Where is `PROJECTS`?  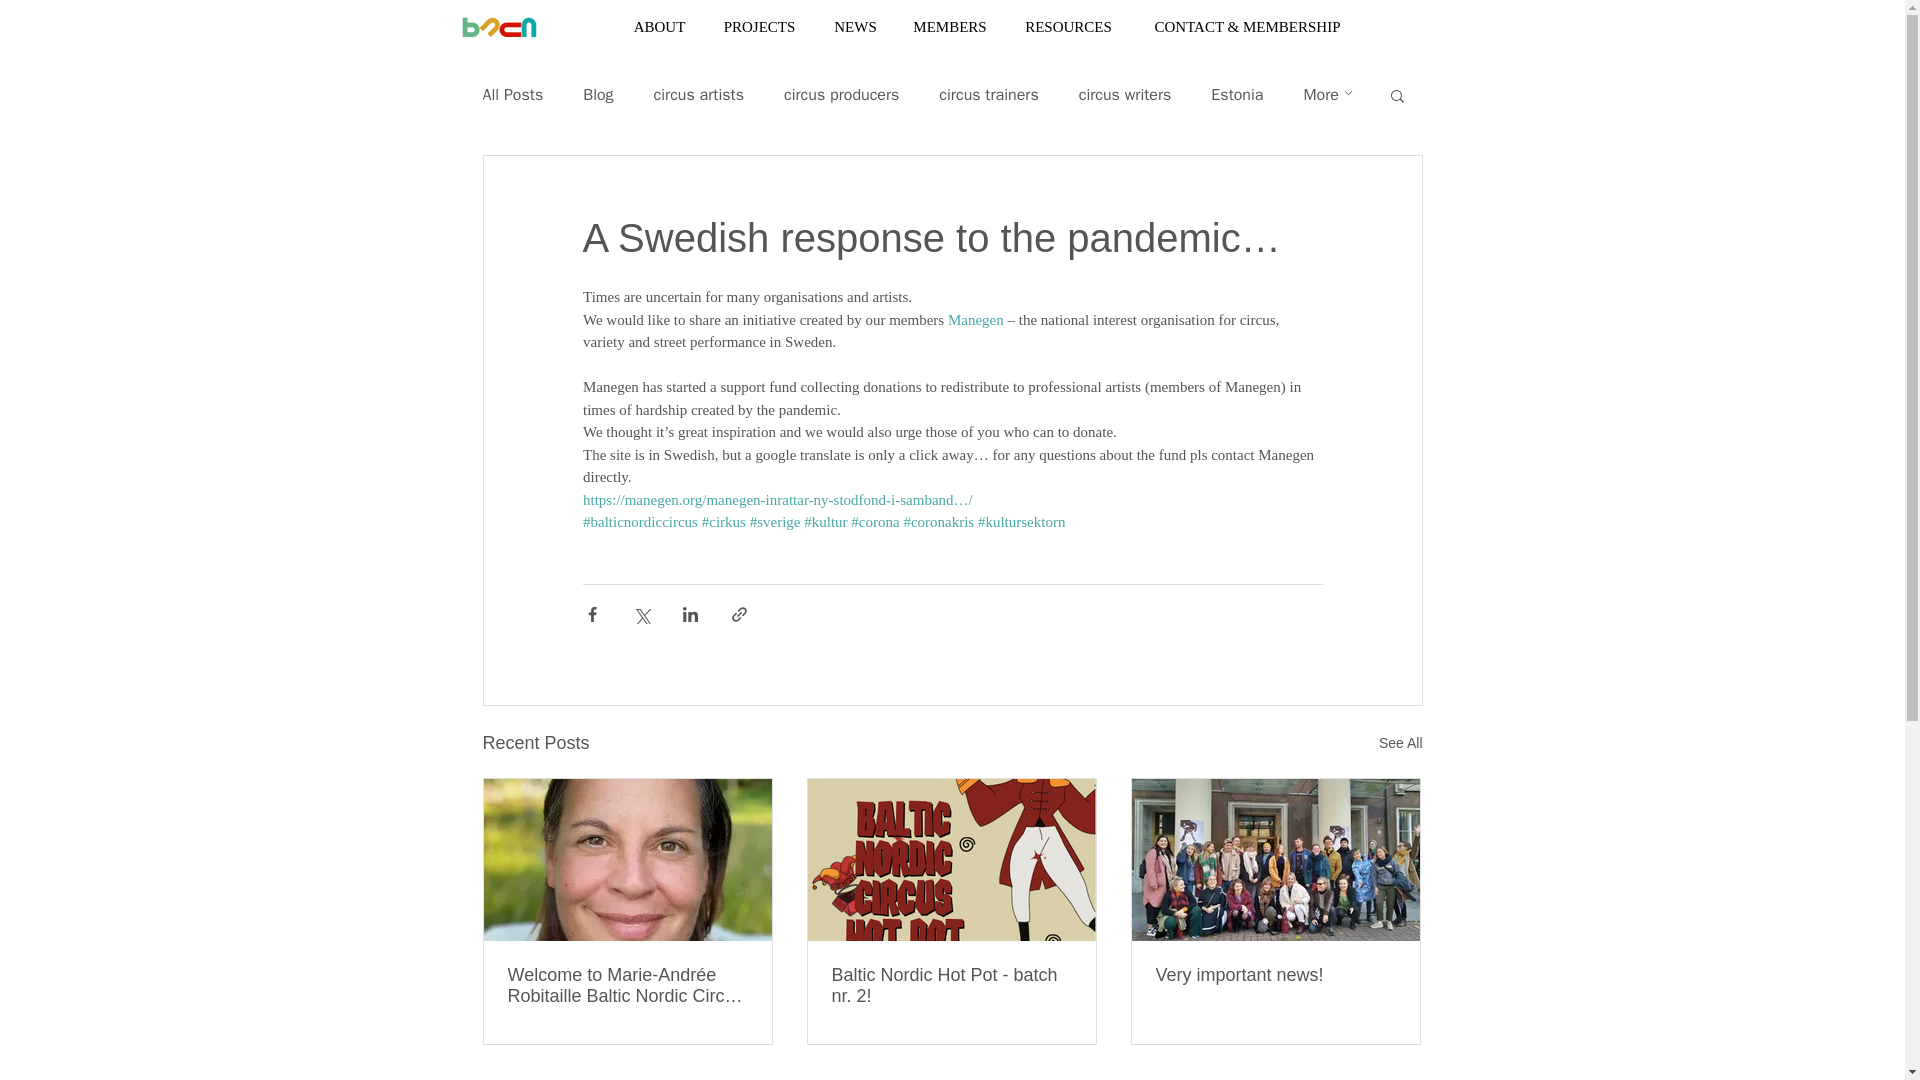 PROJECTS is located at coordinates (760, 27).